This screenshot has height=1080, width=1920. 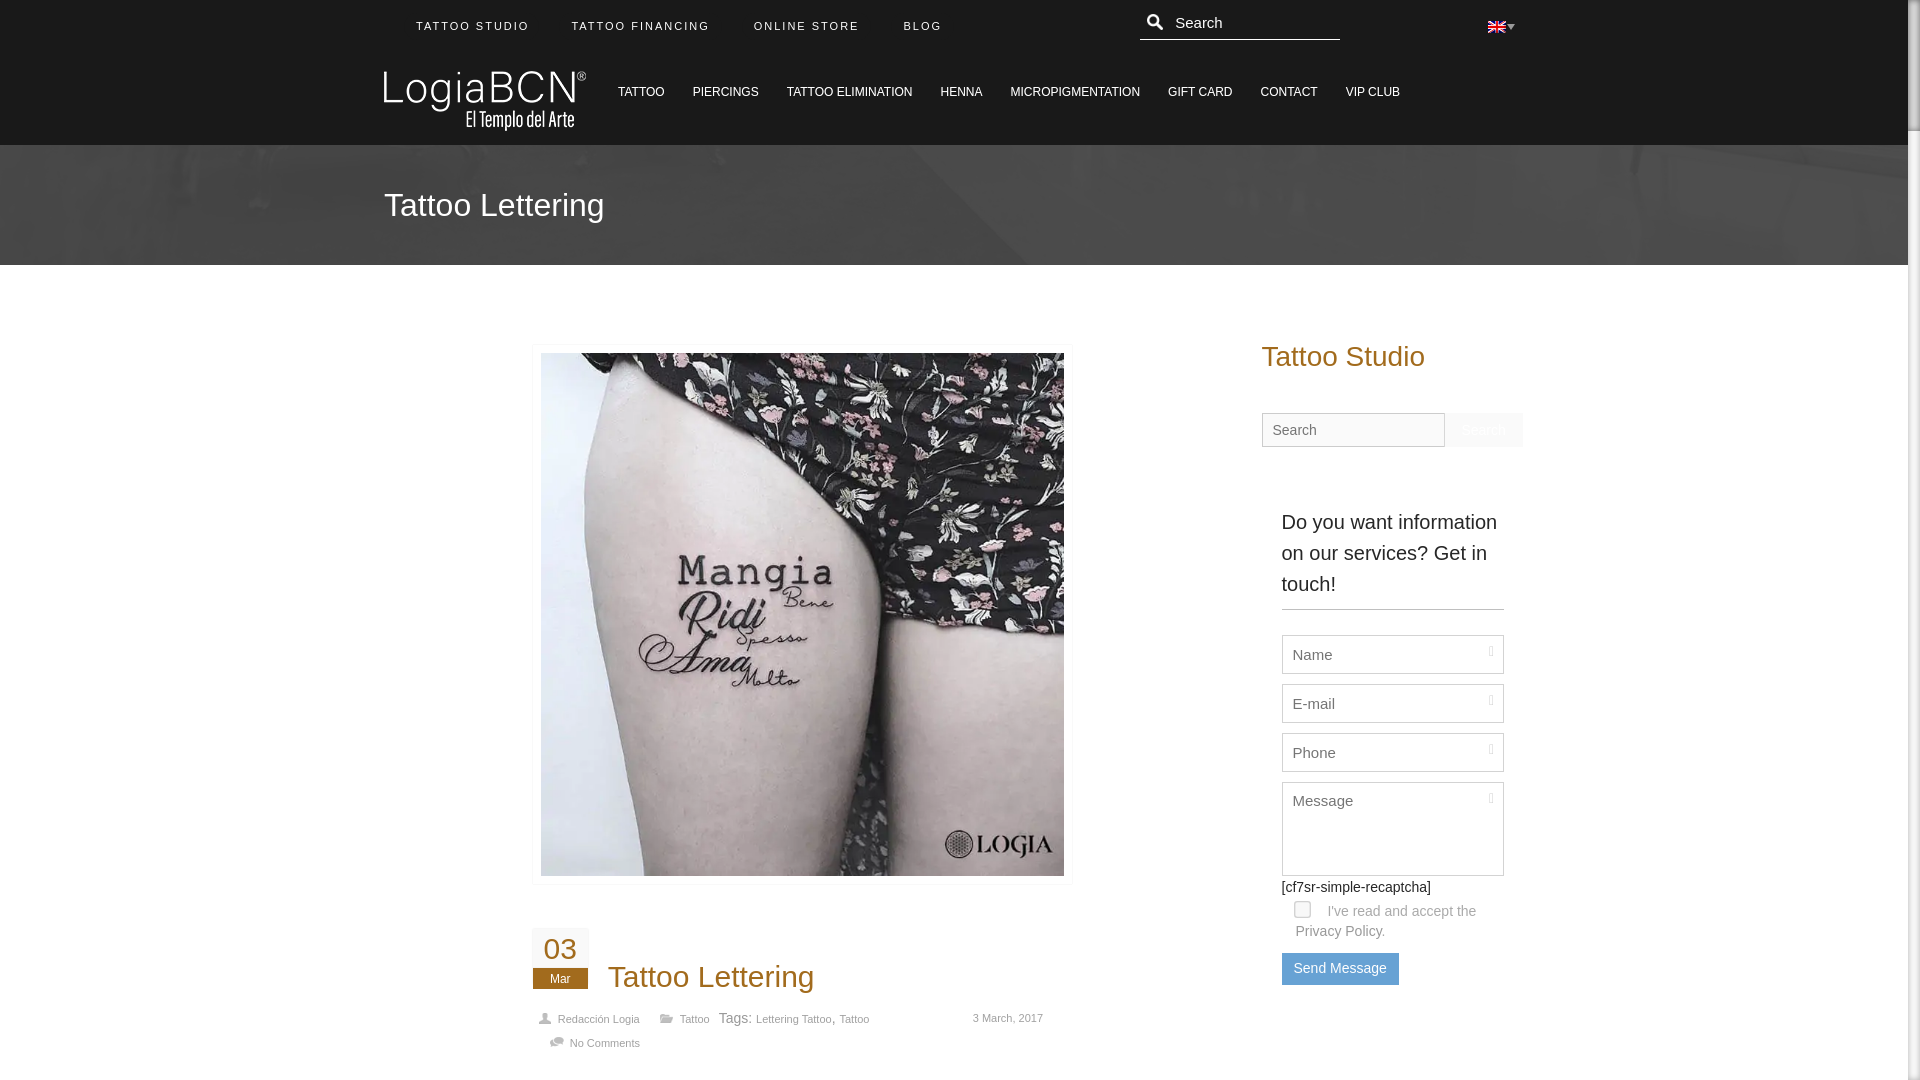 What do you see at coordinates (1300, 906) in the screenshot?
I see `1` at bounding box center [1300, 906].